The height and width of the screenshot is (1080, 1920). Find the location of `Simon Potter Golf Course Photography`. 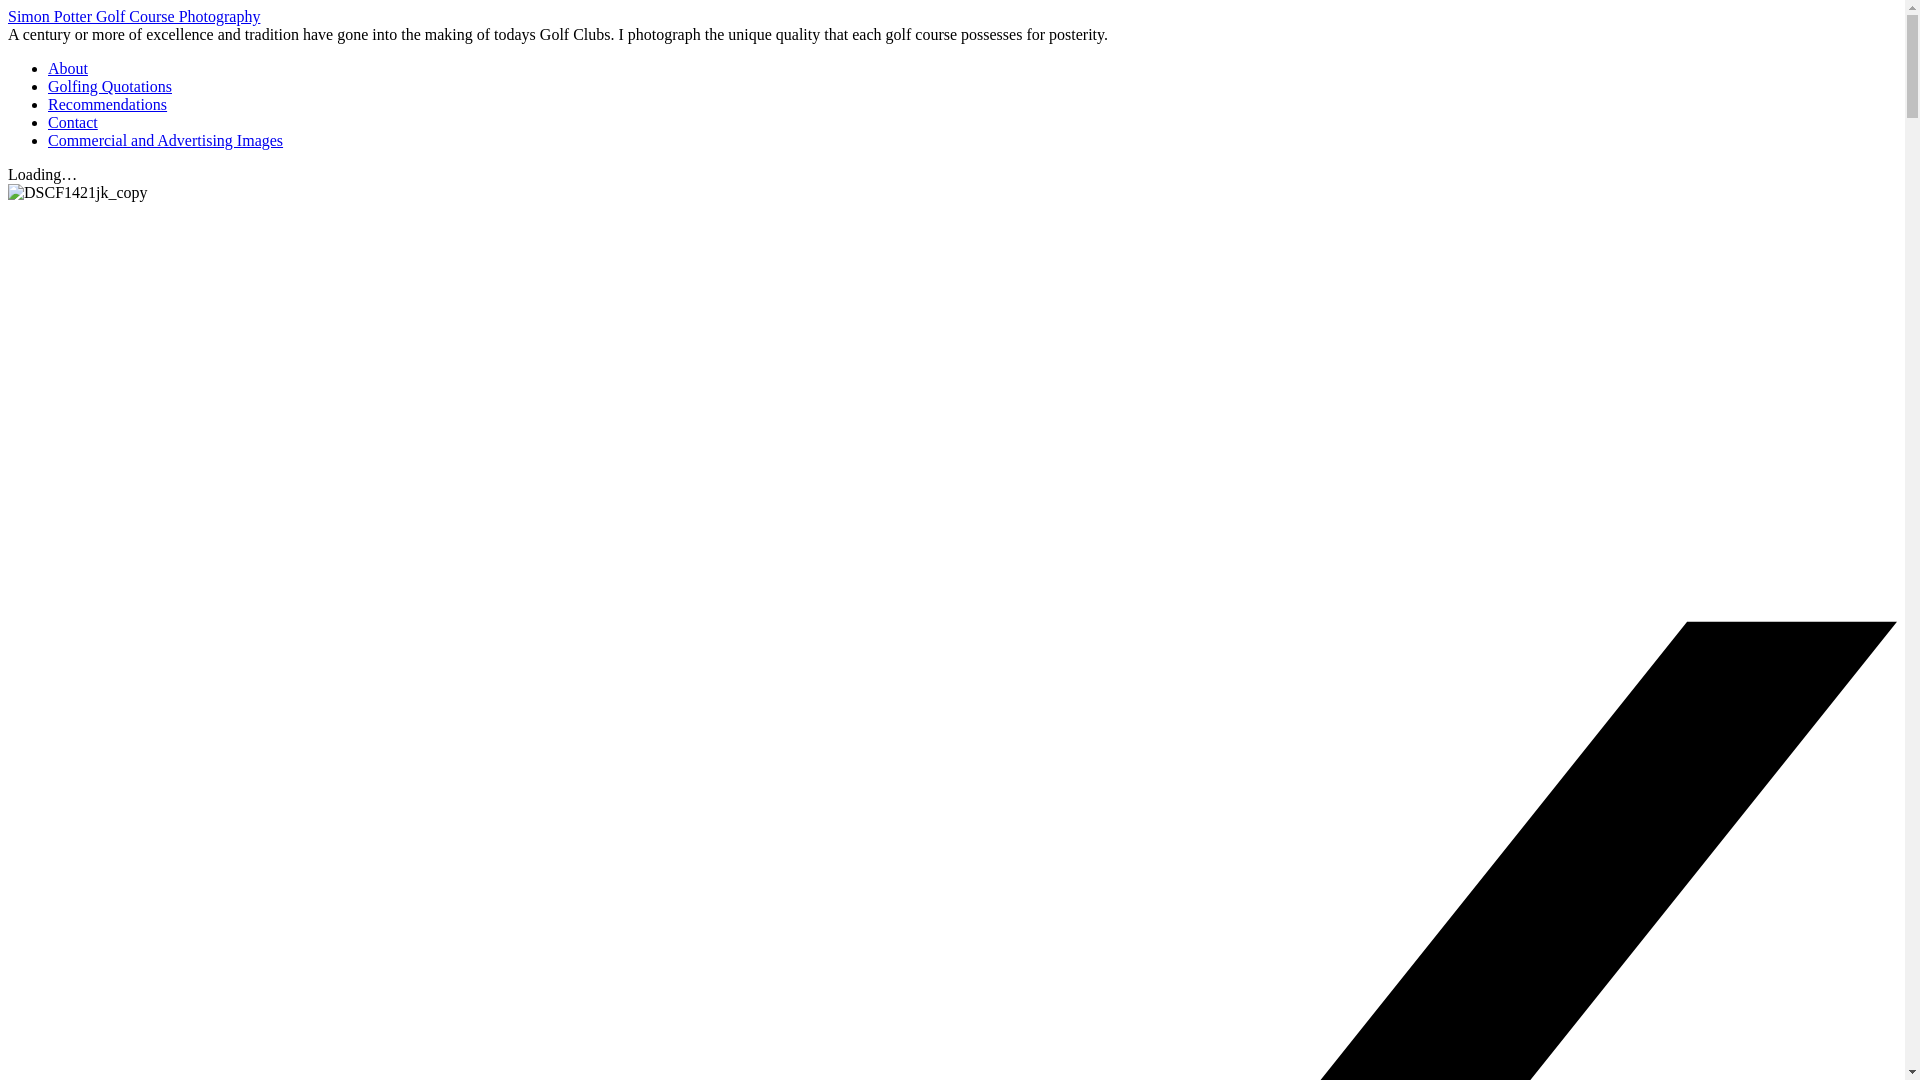

Simon Potter Golf Course Photography is located at coordinates (133, 16).